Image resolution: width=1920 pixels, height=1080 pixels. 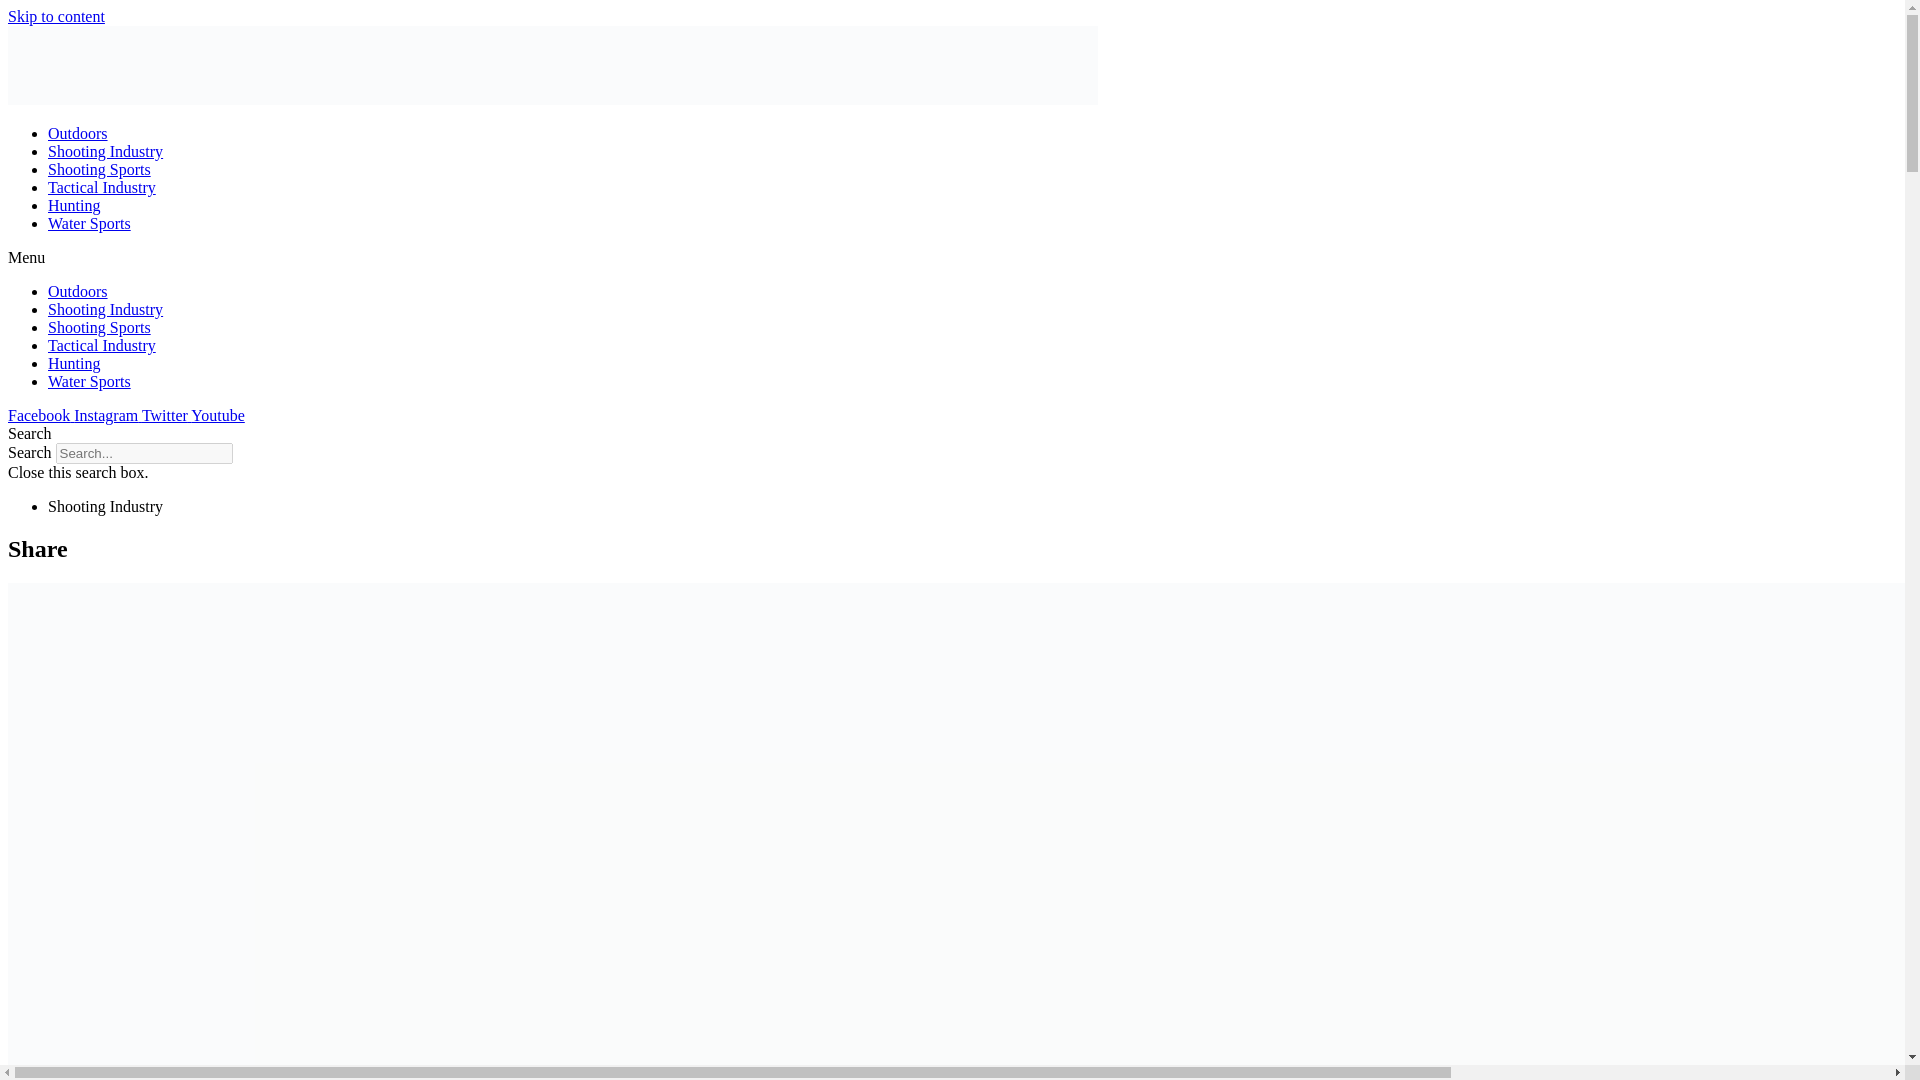 What do you see at coordinates (102, 187) in the screenshot?
I see `Tactical Industry` at bounding box center [102, 187].